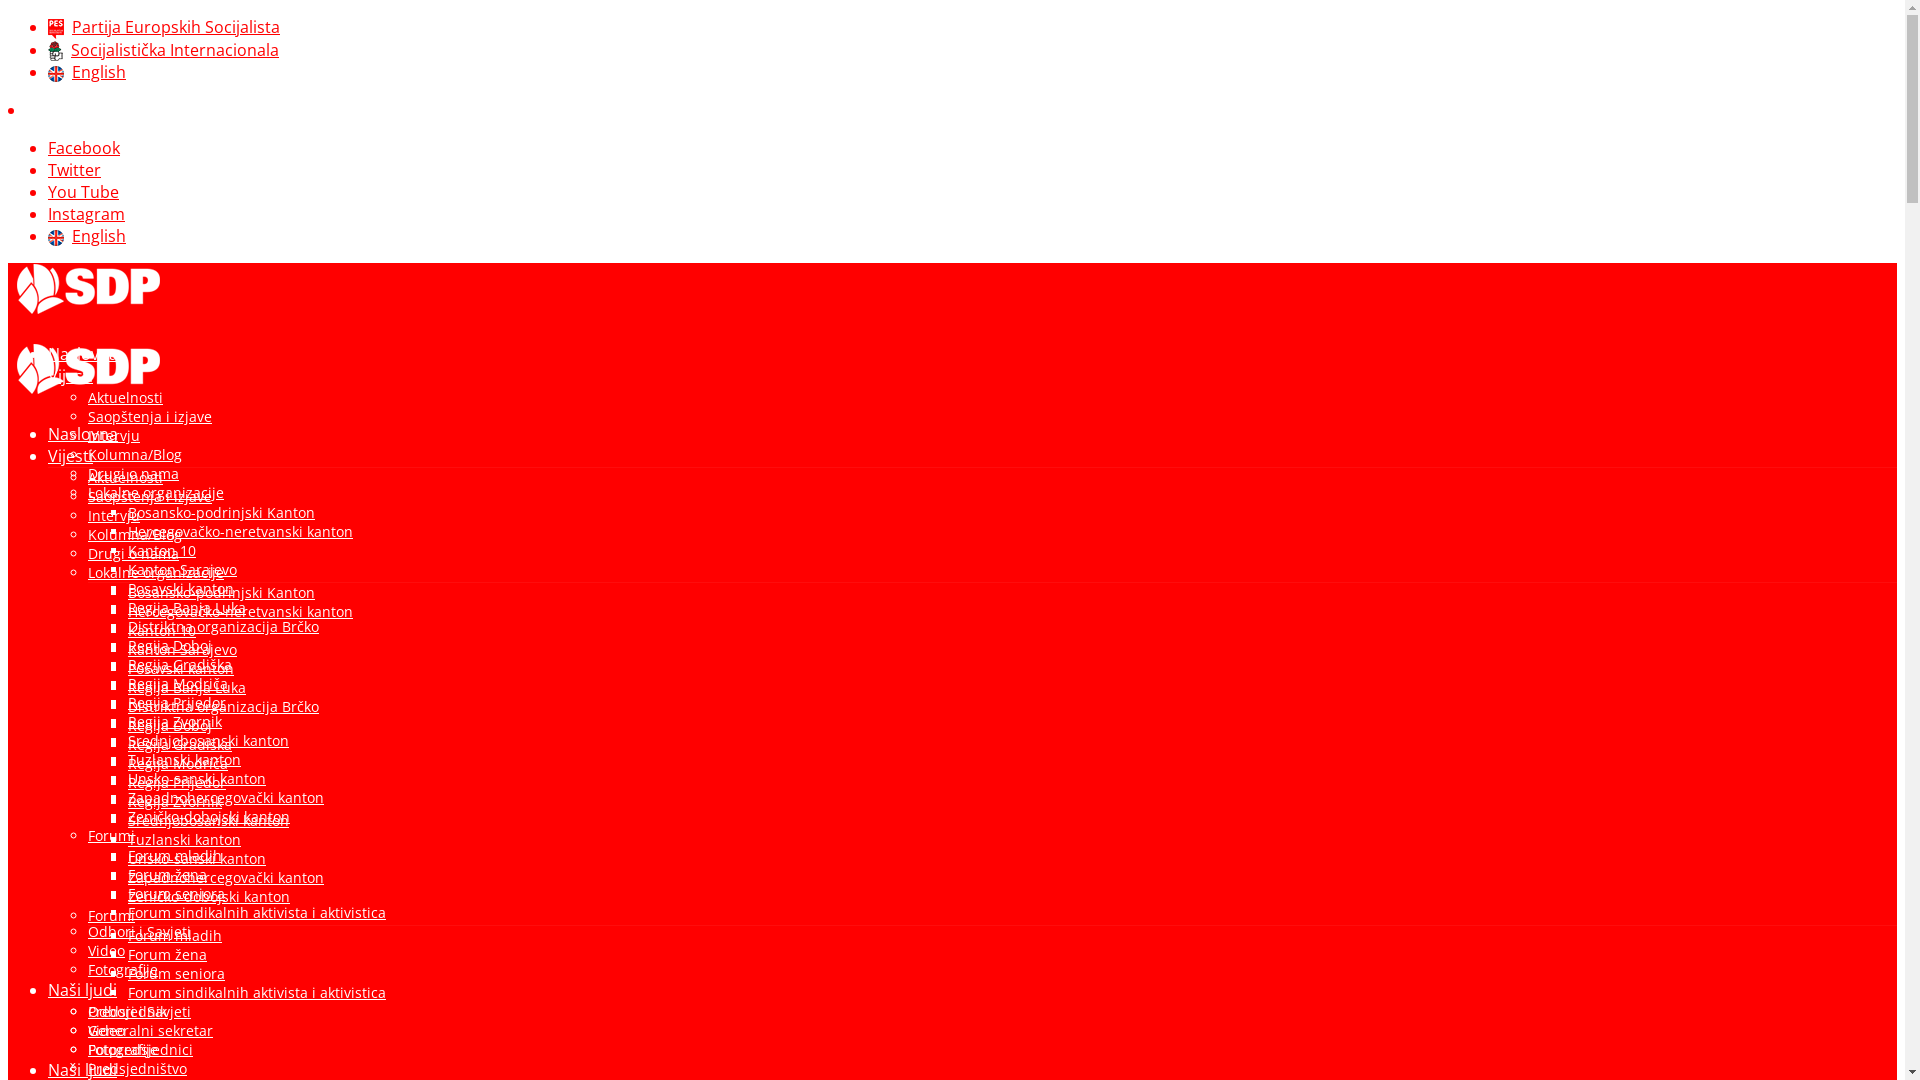 The height and width of the screenshot is (1080, 1920). I want to click on Srednjobosanski kanton, so click(208, 740).